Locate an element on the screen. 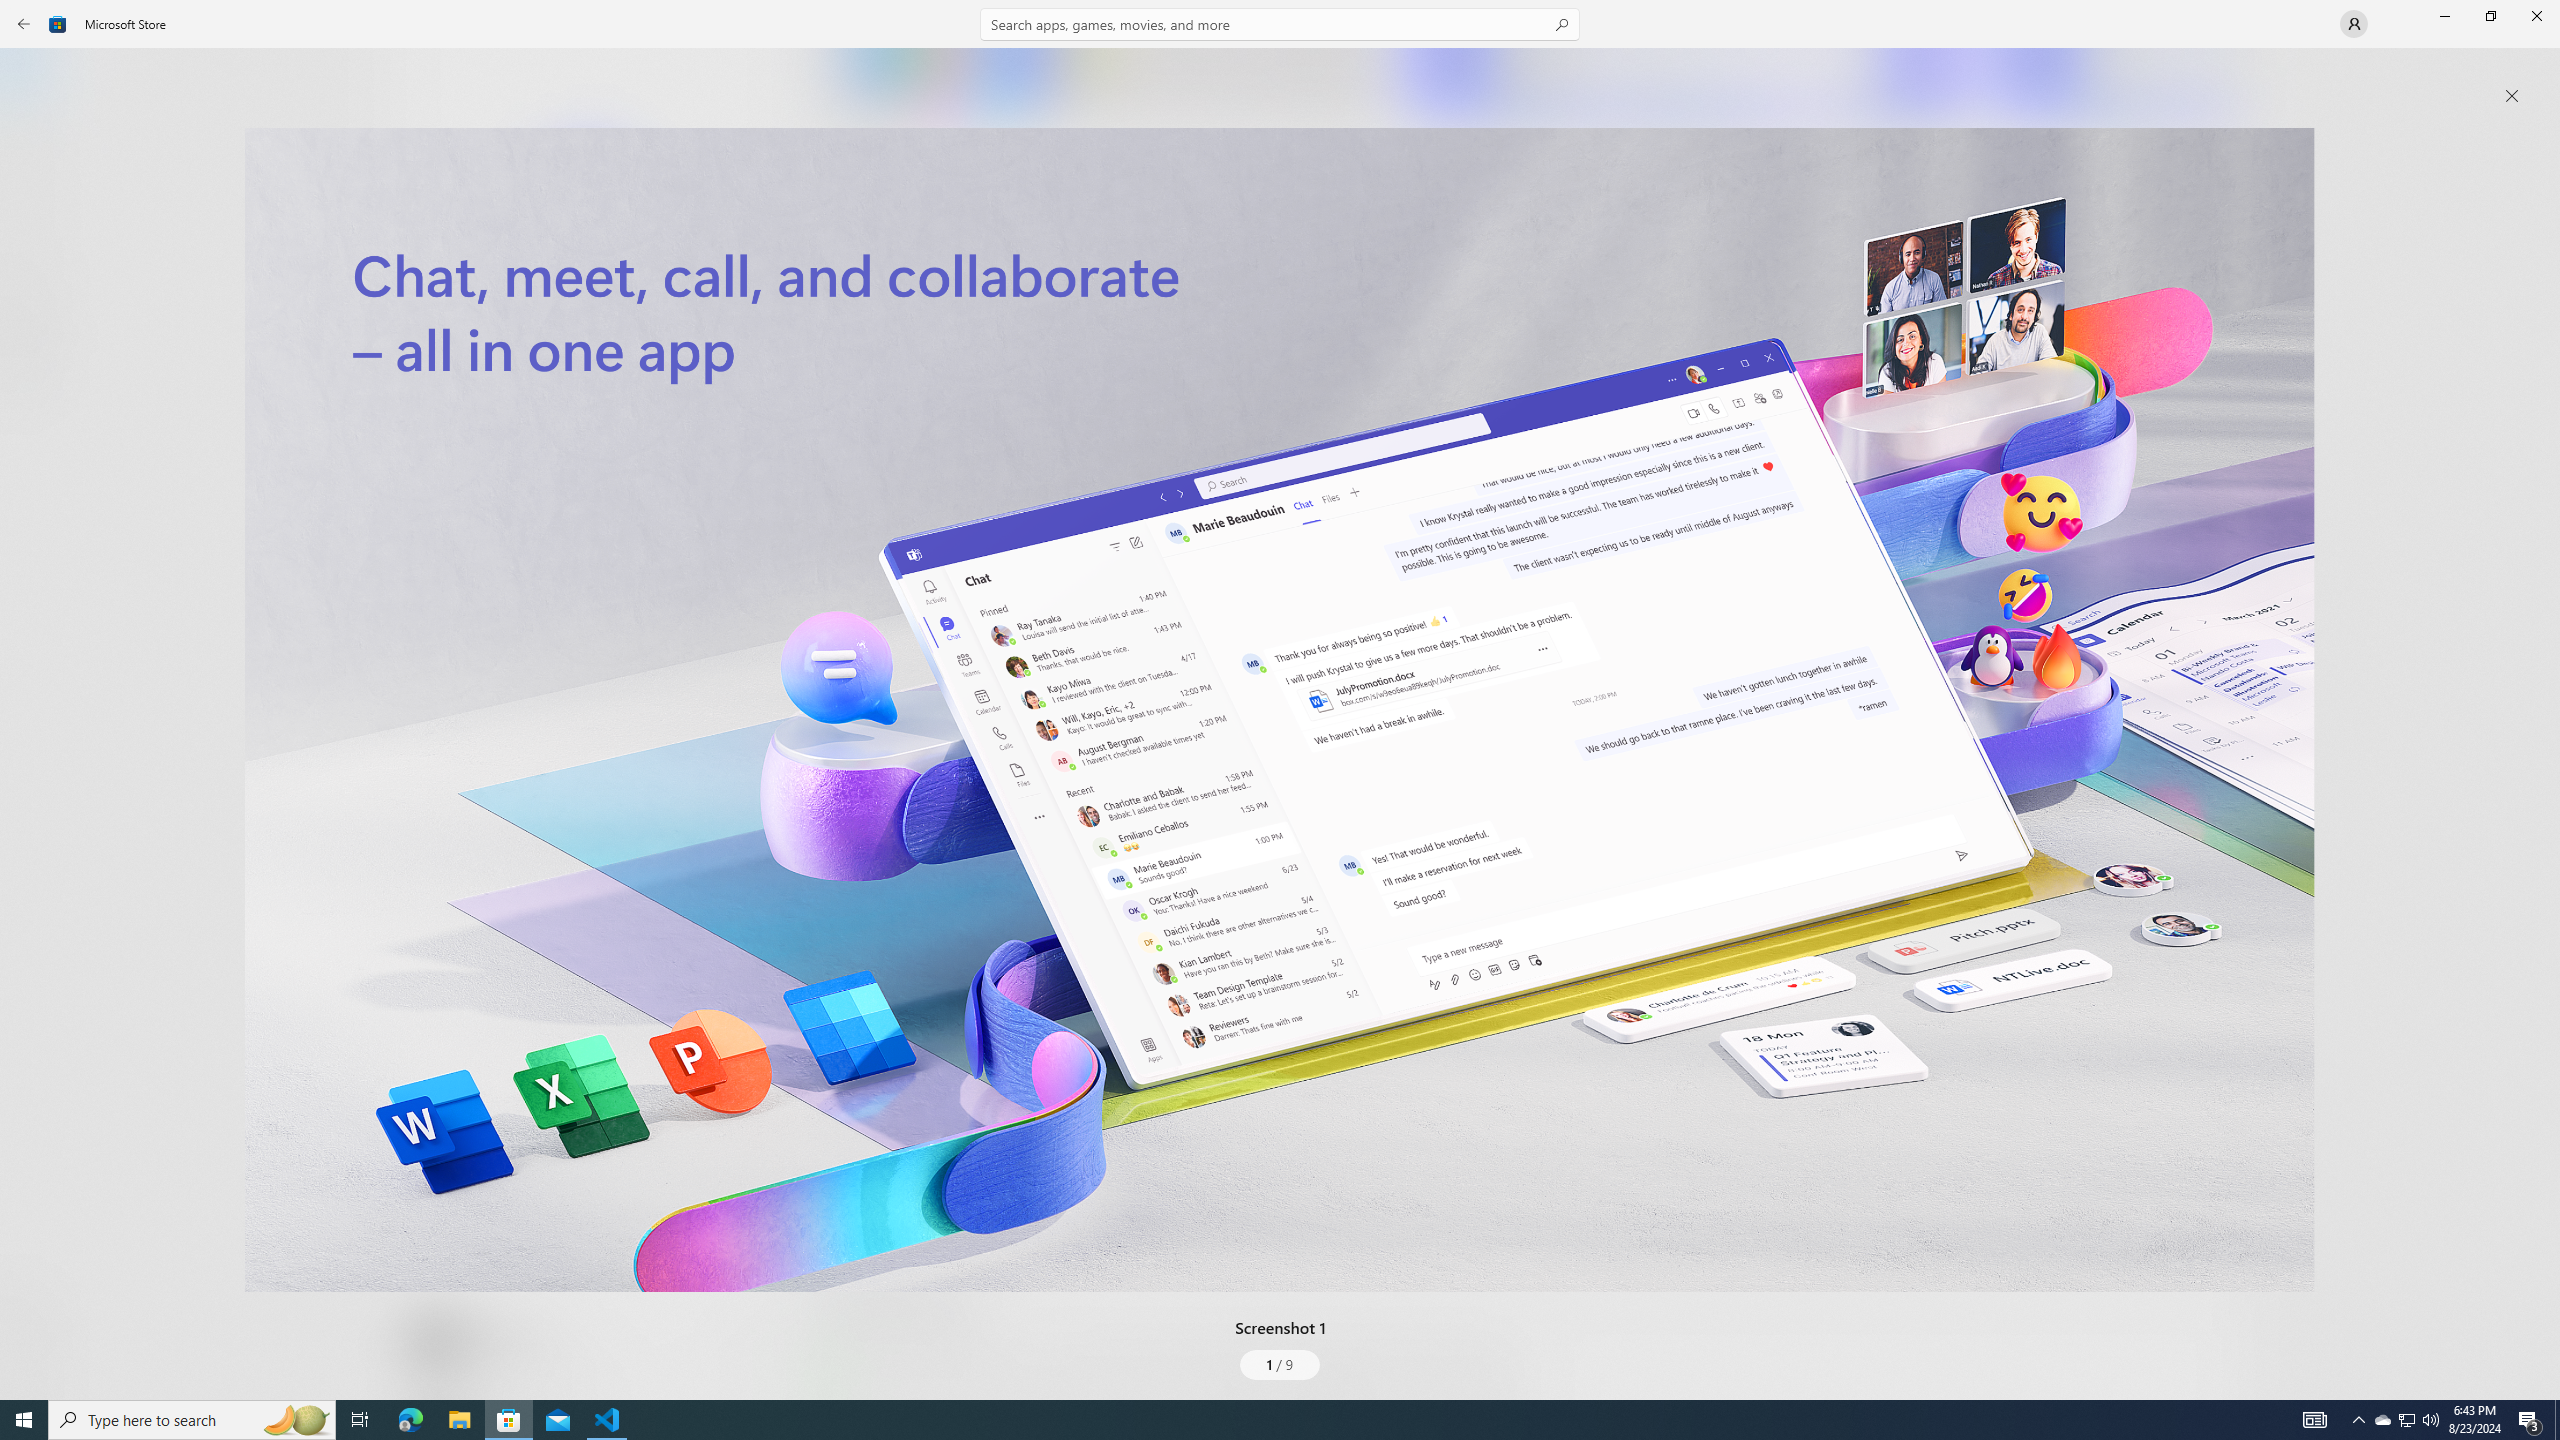 The width and height of the screenshot is (2560, 1440). Entertainment is located at coordinates (36, 327).